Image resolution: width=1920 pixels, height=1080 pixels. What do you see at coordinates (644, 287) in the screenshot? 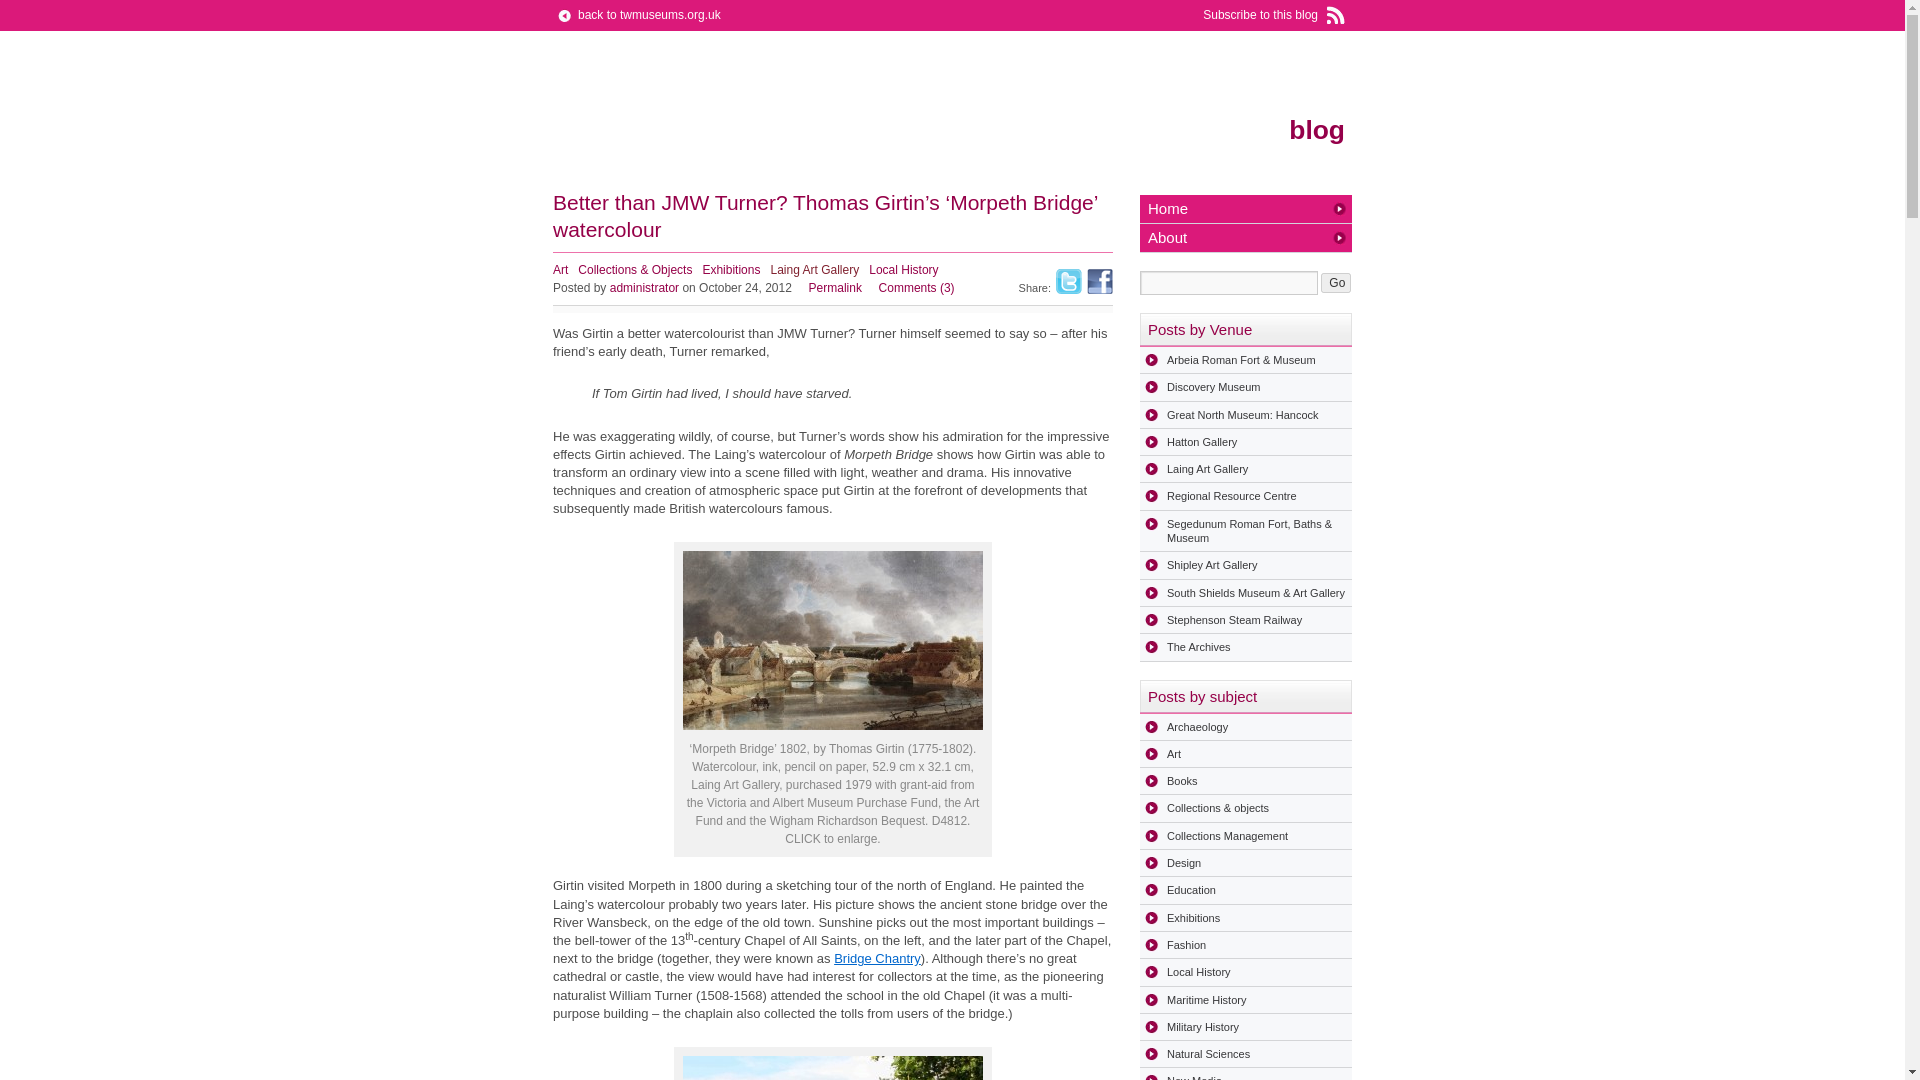
I see `View all posts by administrator` at bounding box center [644, 287].